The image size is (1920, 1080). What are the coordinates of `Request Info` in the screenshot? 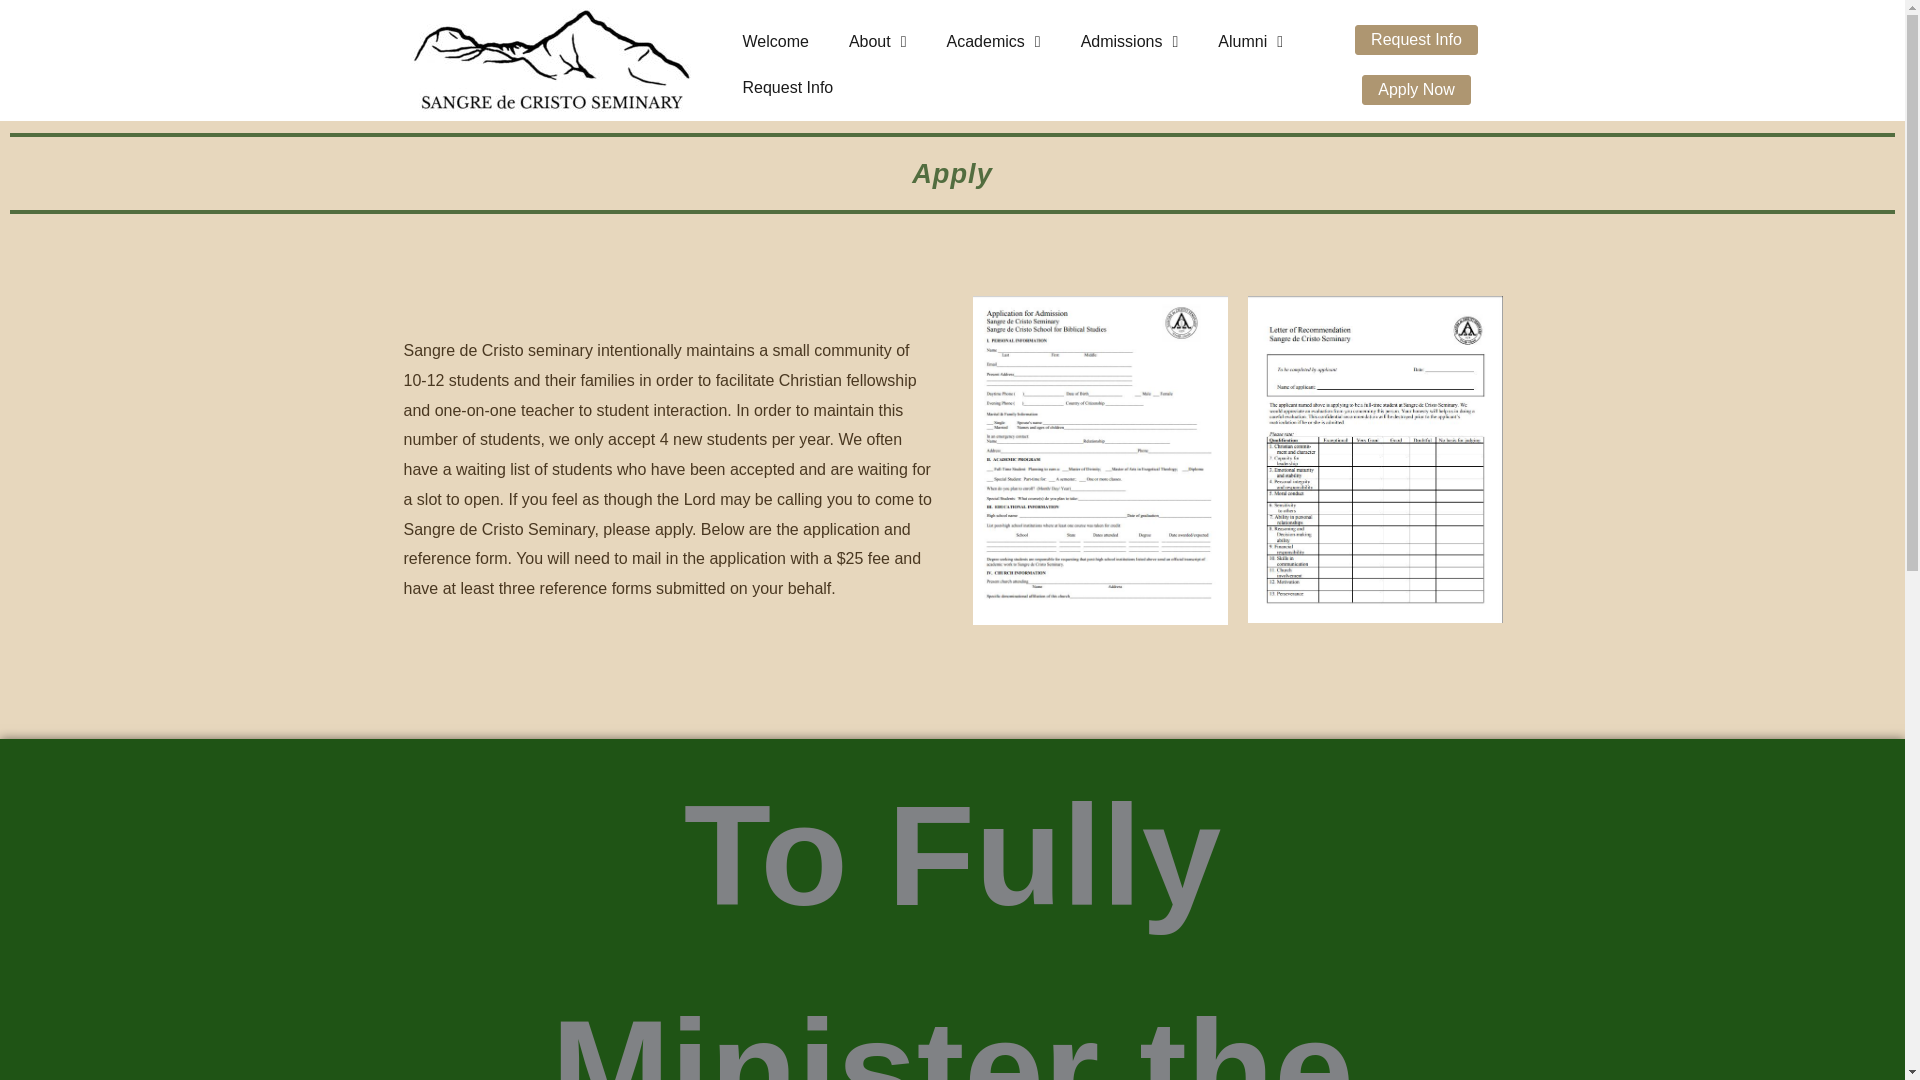 It's located at (786, 88).